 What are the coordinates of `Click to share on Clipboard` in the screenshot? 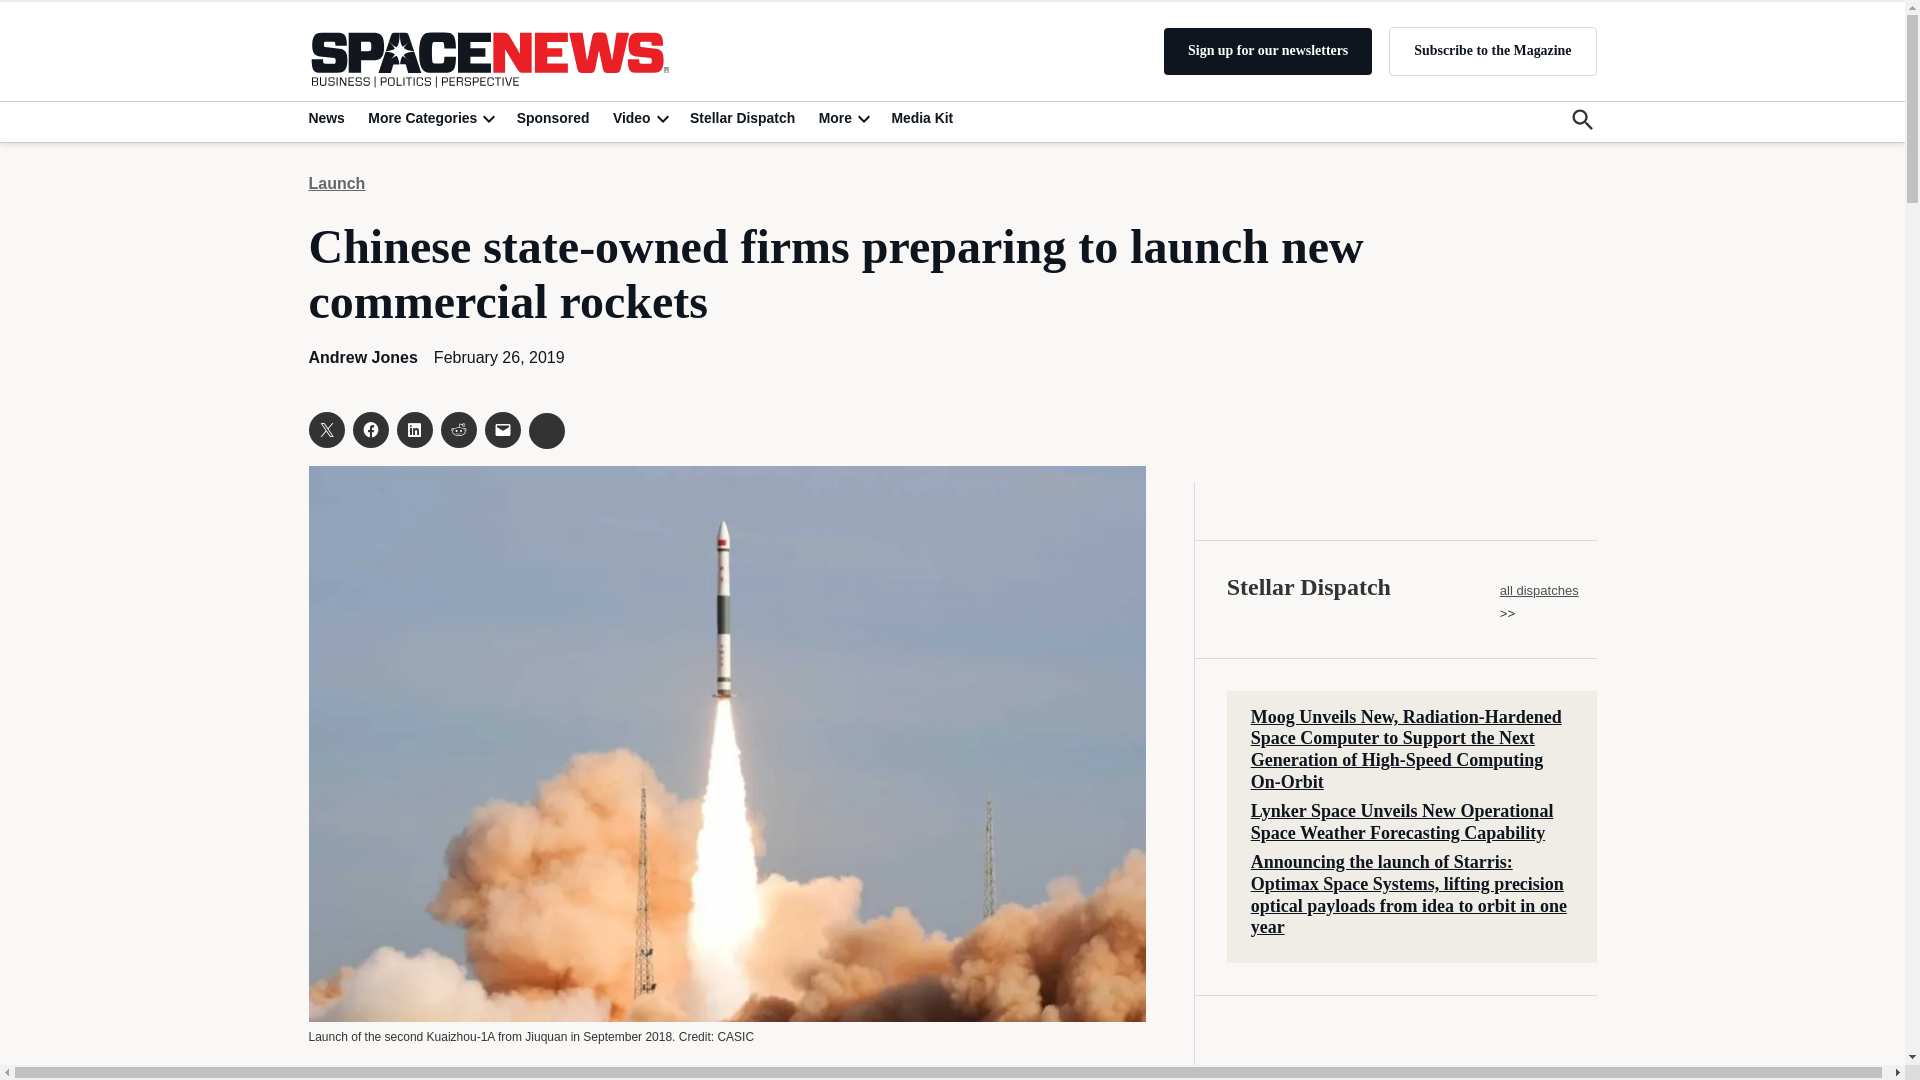 It's located at (546, 430).